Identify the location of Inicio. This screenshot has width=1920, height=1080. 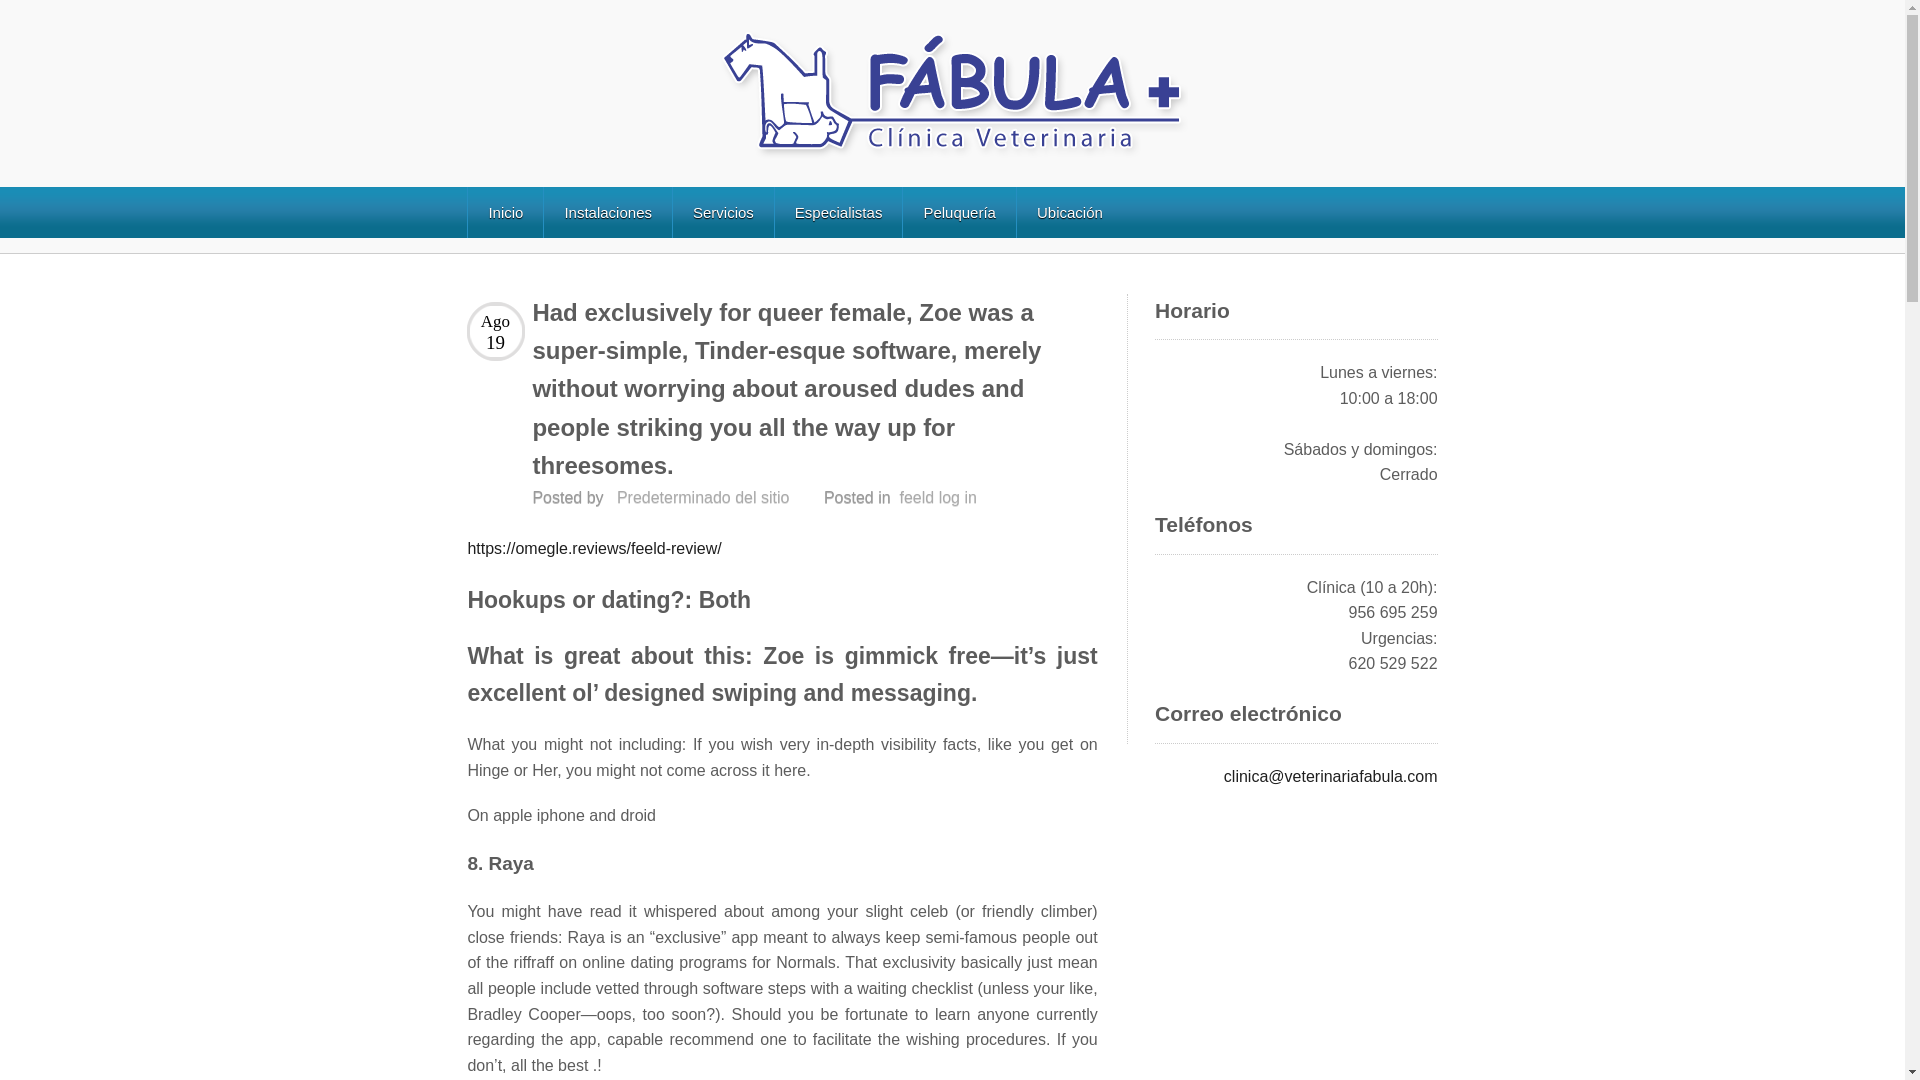
(504, 212).